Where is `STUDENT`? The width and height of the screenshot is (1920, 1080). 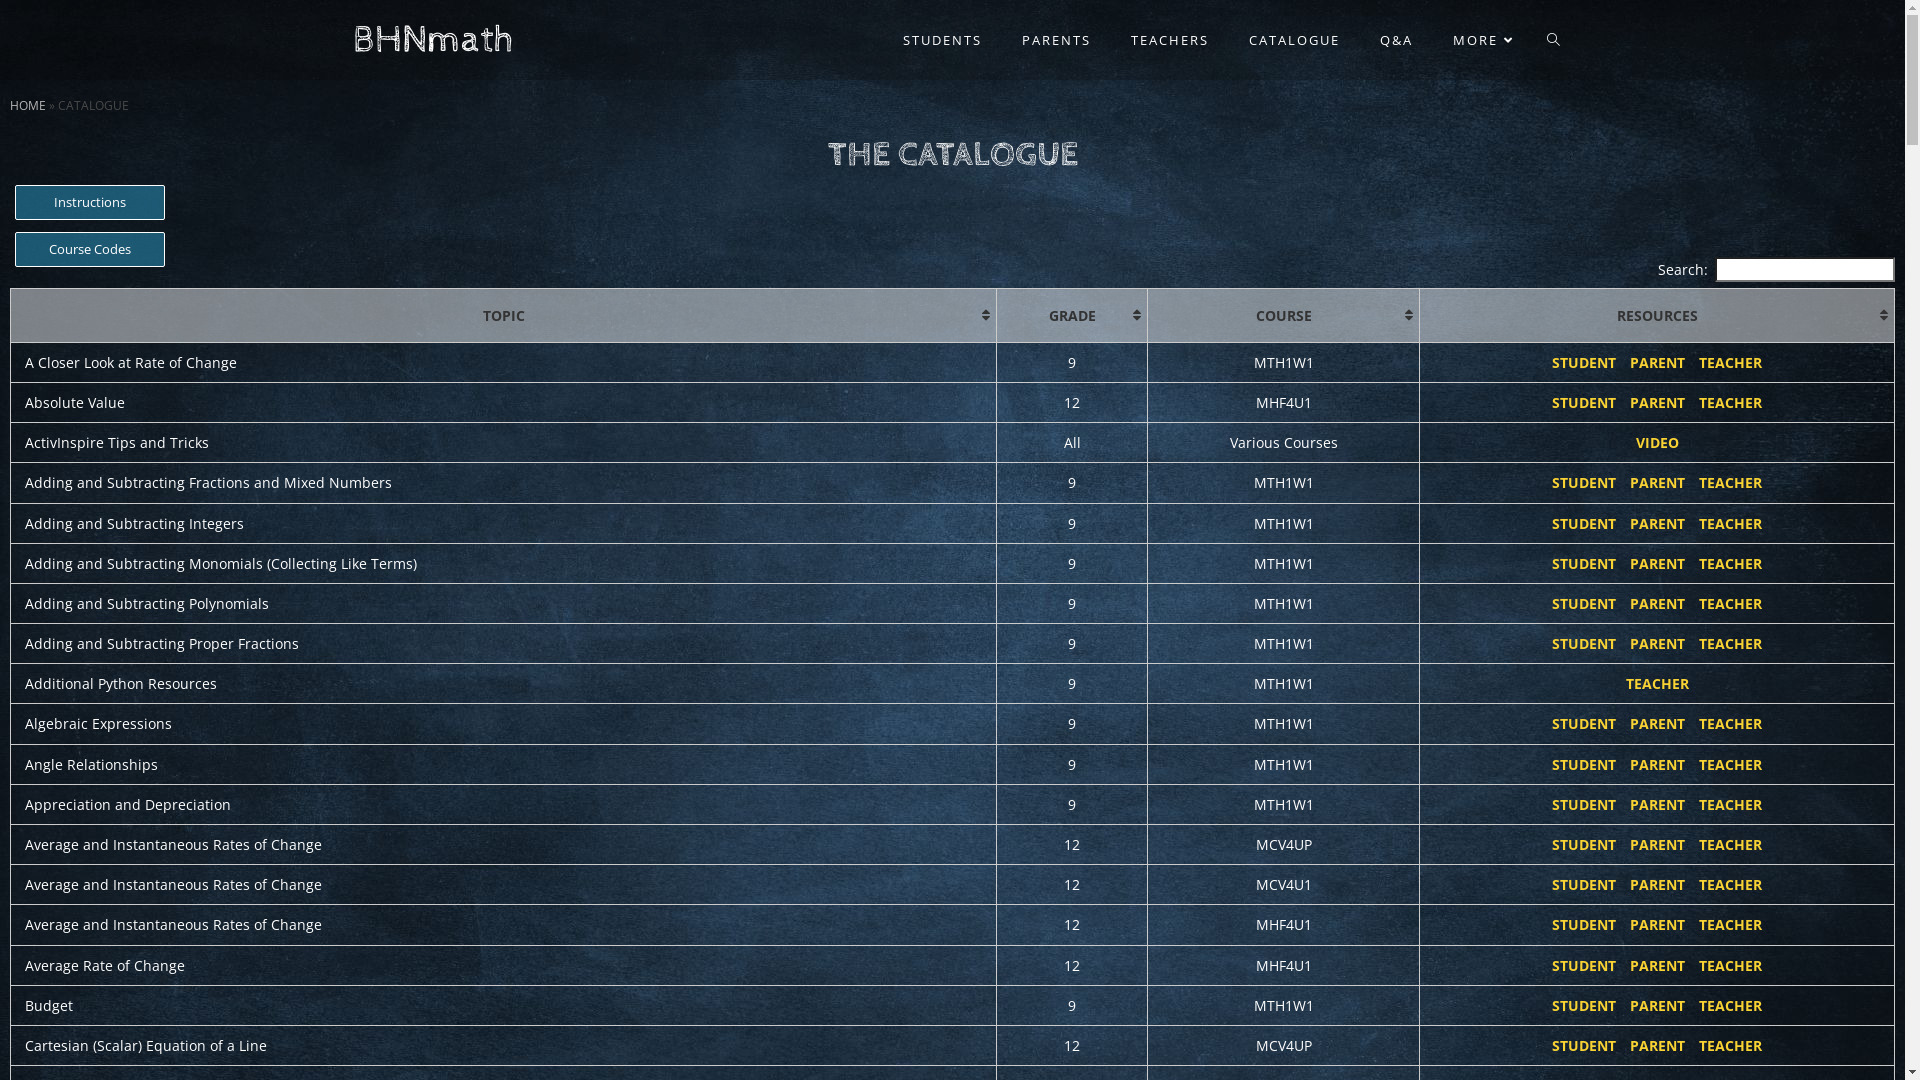
STUDENT is located at coordinates (1584, 844).